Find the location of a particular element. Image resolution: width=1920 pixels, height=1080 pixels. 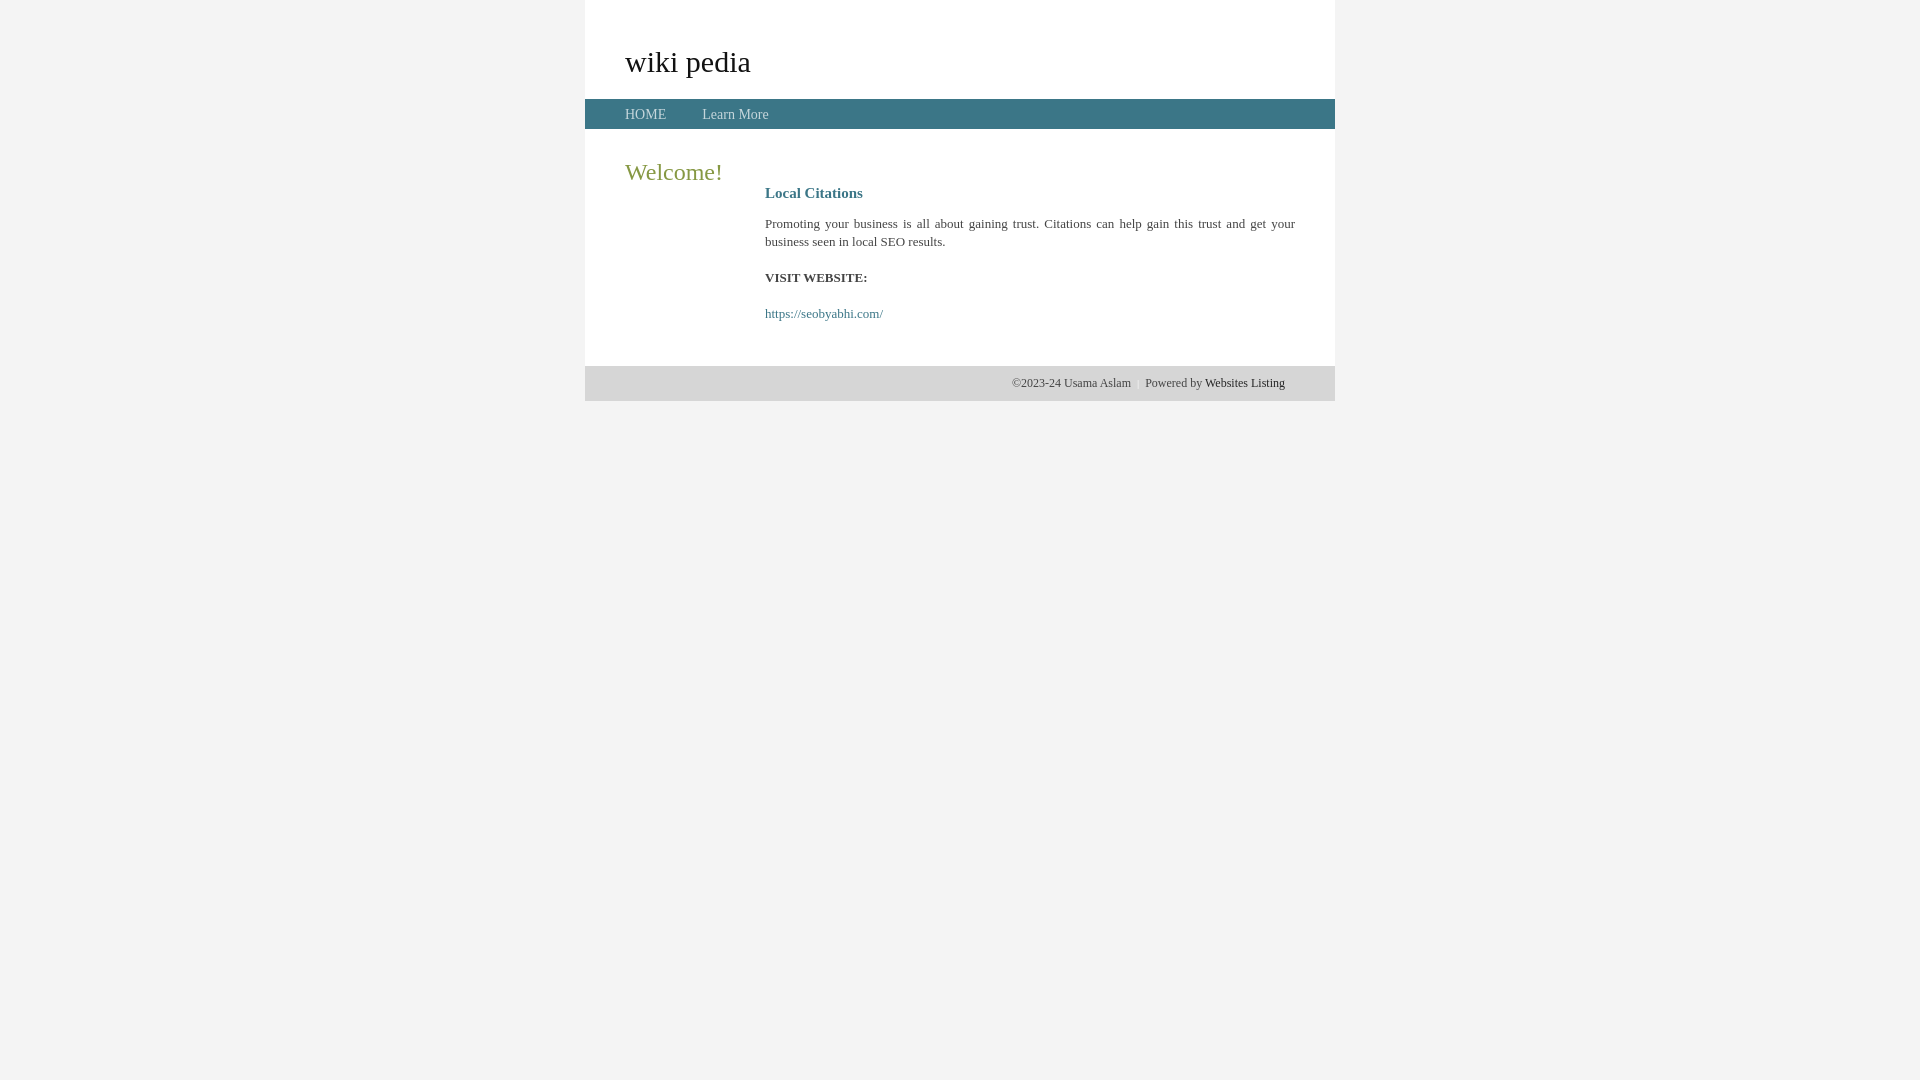

wiki pedia is located at coordinates (688, 61).